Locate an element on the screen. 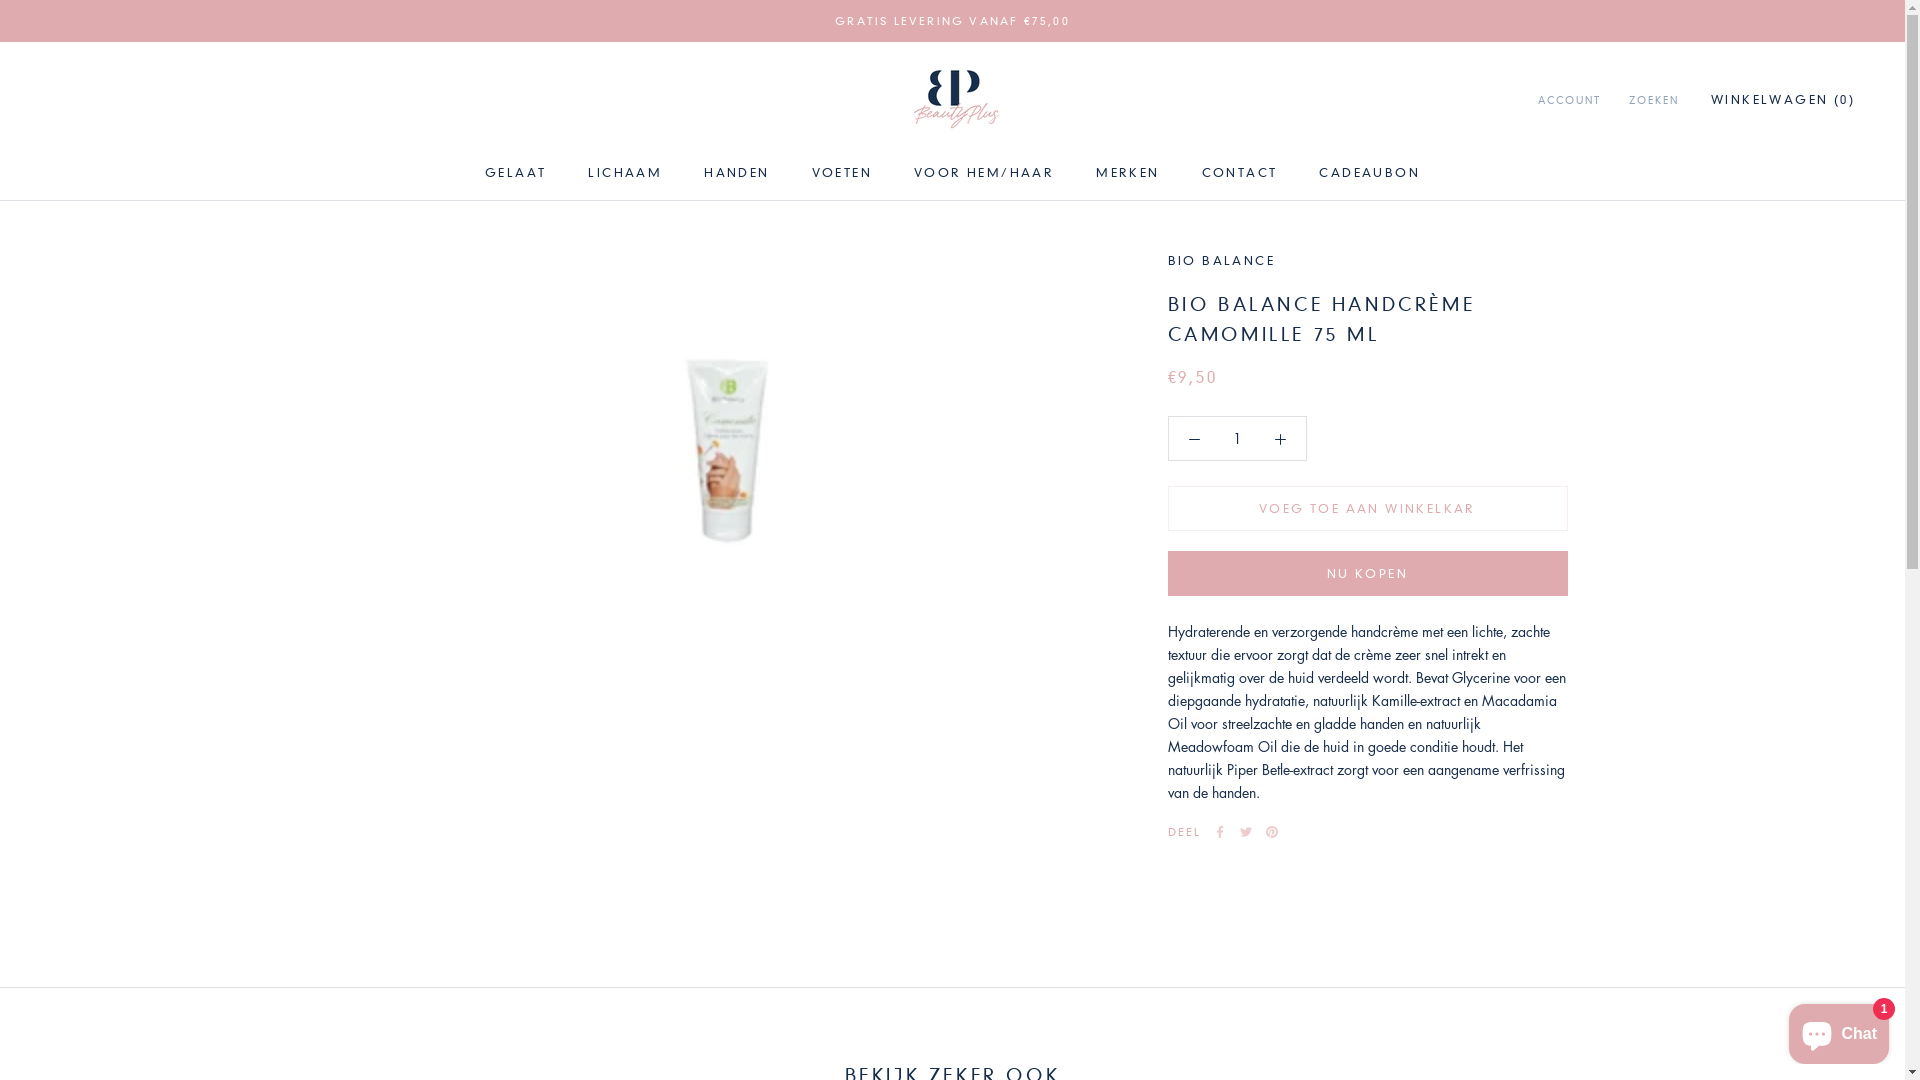 This screenshot has width=1920, height=1080. ACCOUNT is located at coordinates (1570, 102).